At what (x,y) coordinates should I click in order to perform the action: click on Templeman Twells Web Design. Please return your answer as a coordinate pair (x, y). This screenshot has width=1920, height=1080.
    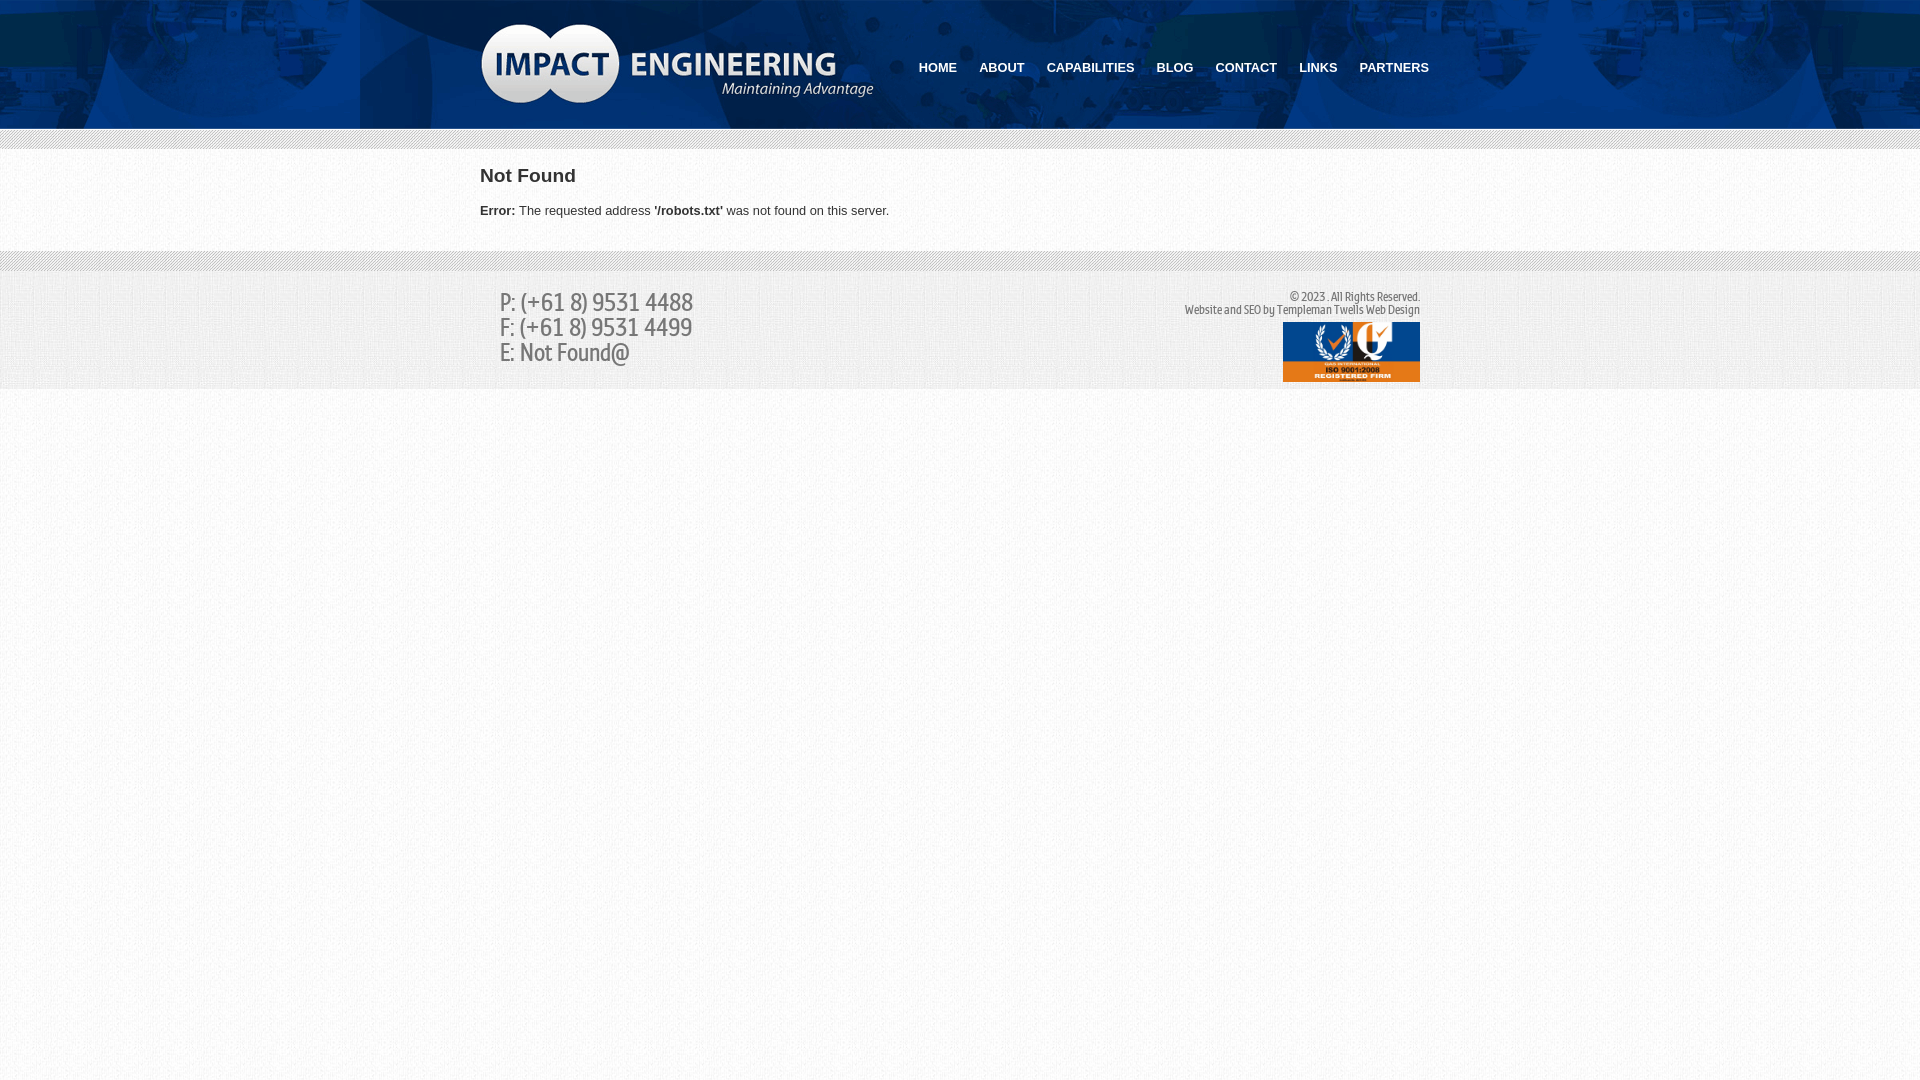
    Looking at the image, I should click on (1348, 310).